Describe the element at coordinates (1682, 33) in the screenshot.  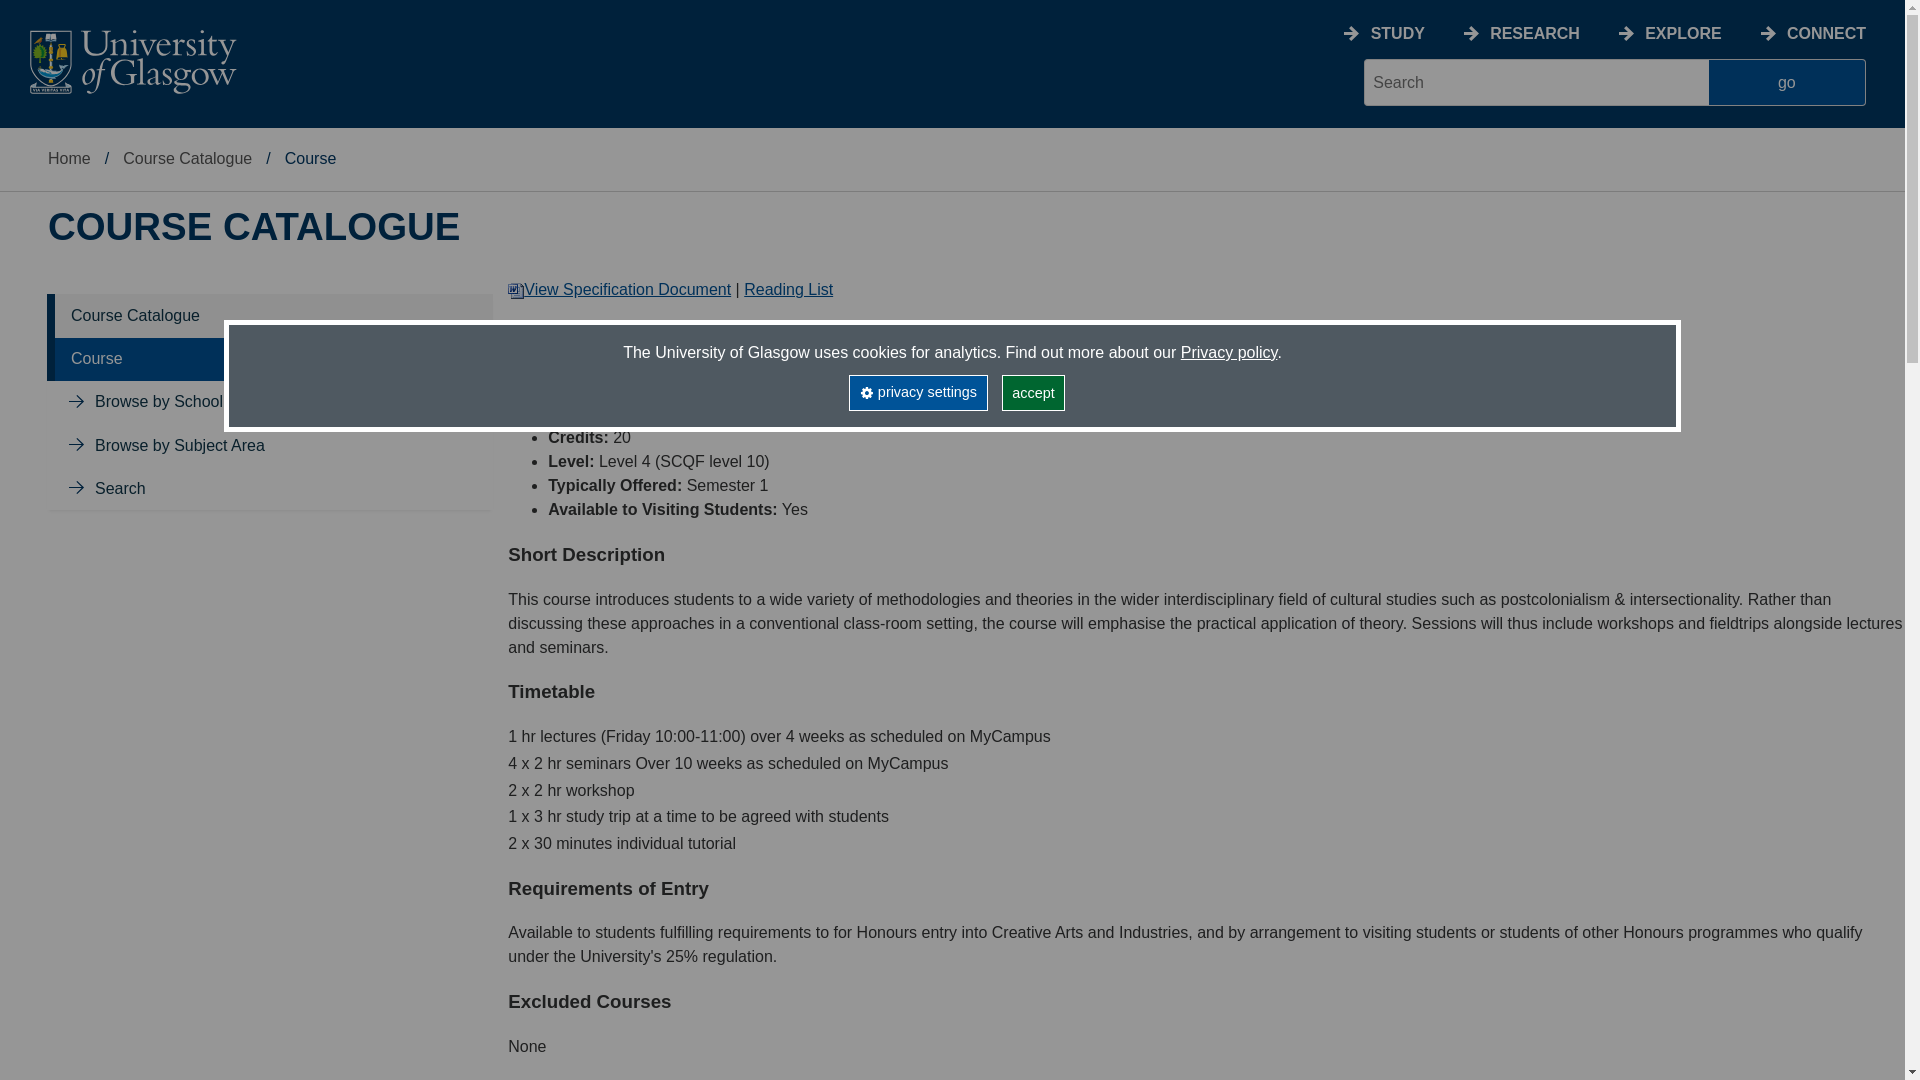
I see `EXPLORE` at that location.